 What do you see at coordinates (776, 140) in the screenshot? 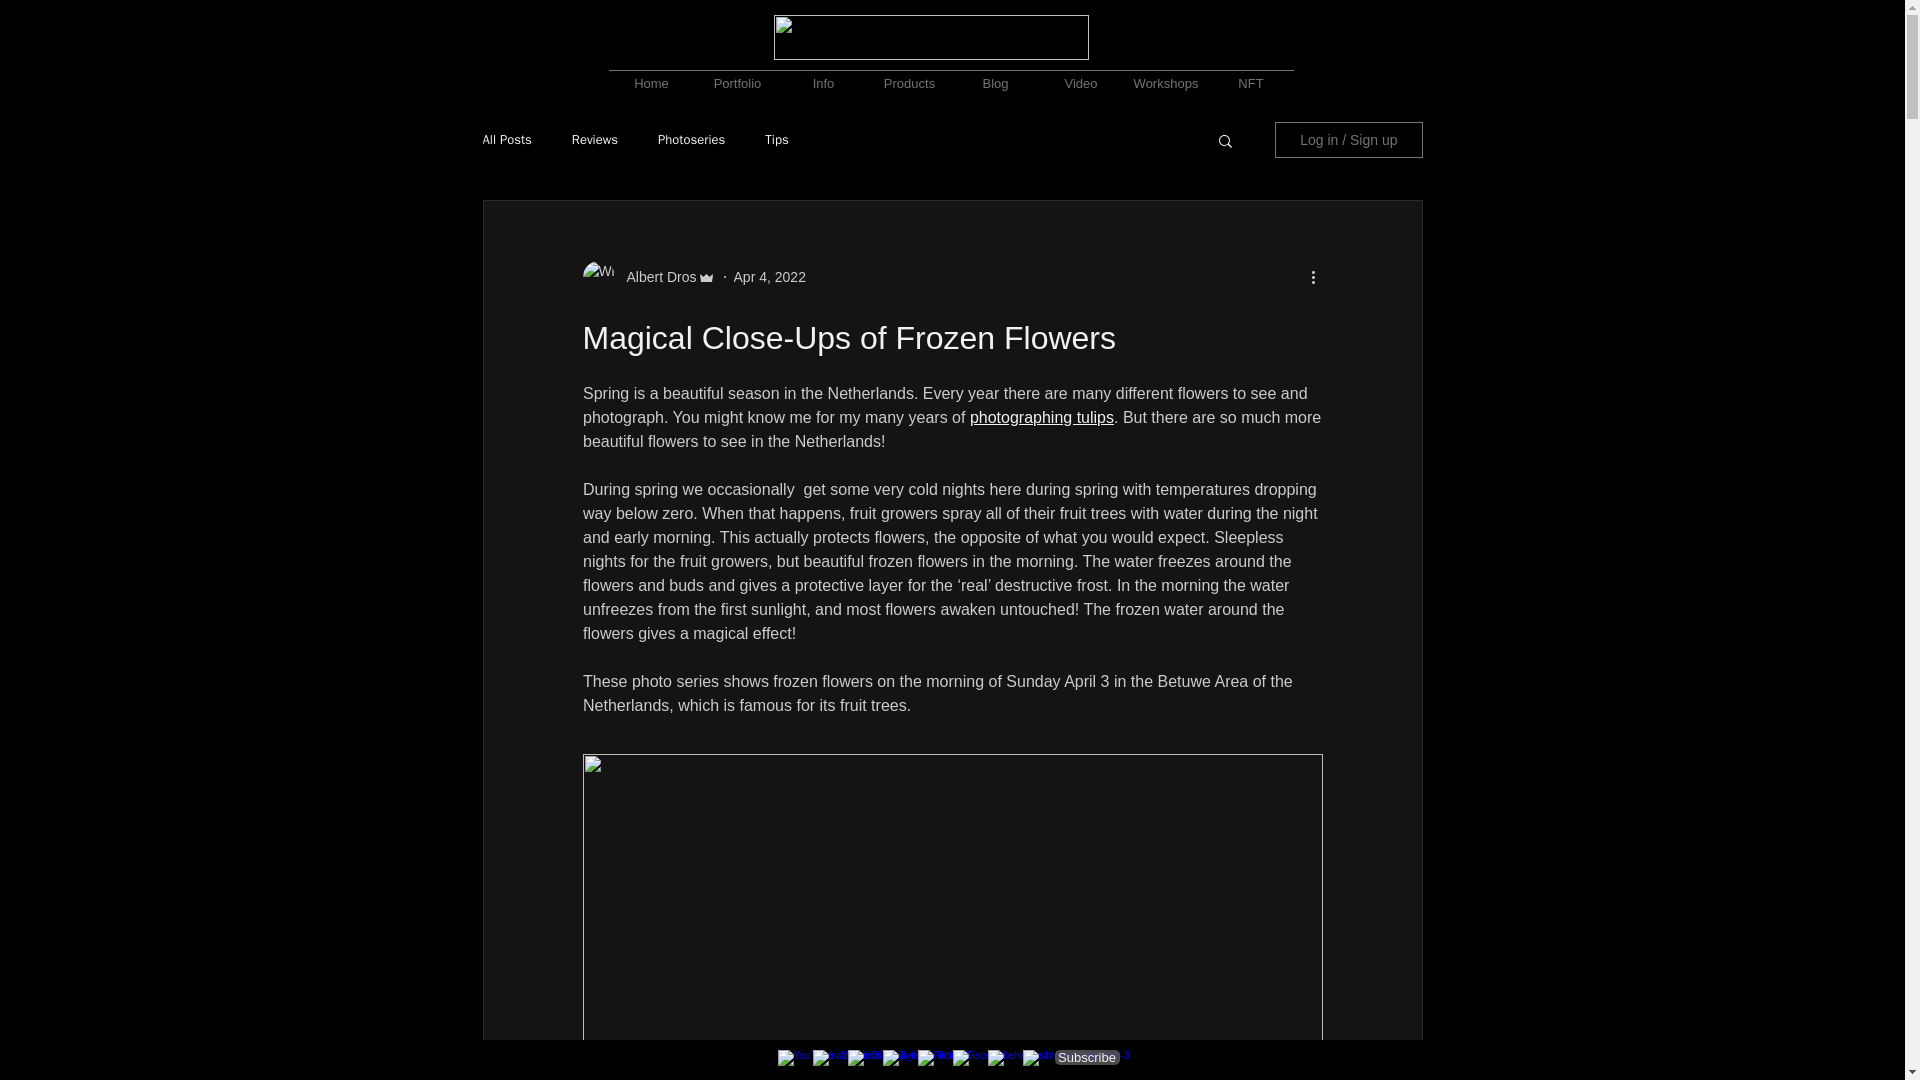
I see `Tips` at bounding box center [776, 140].